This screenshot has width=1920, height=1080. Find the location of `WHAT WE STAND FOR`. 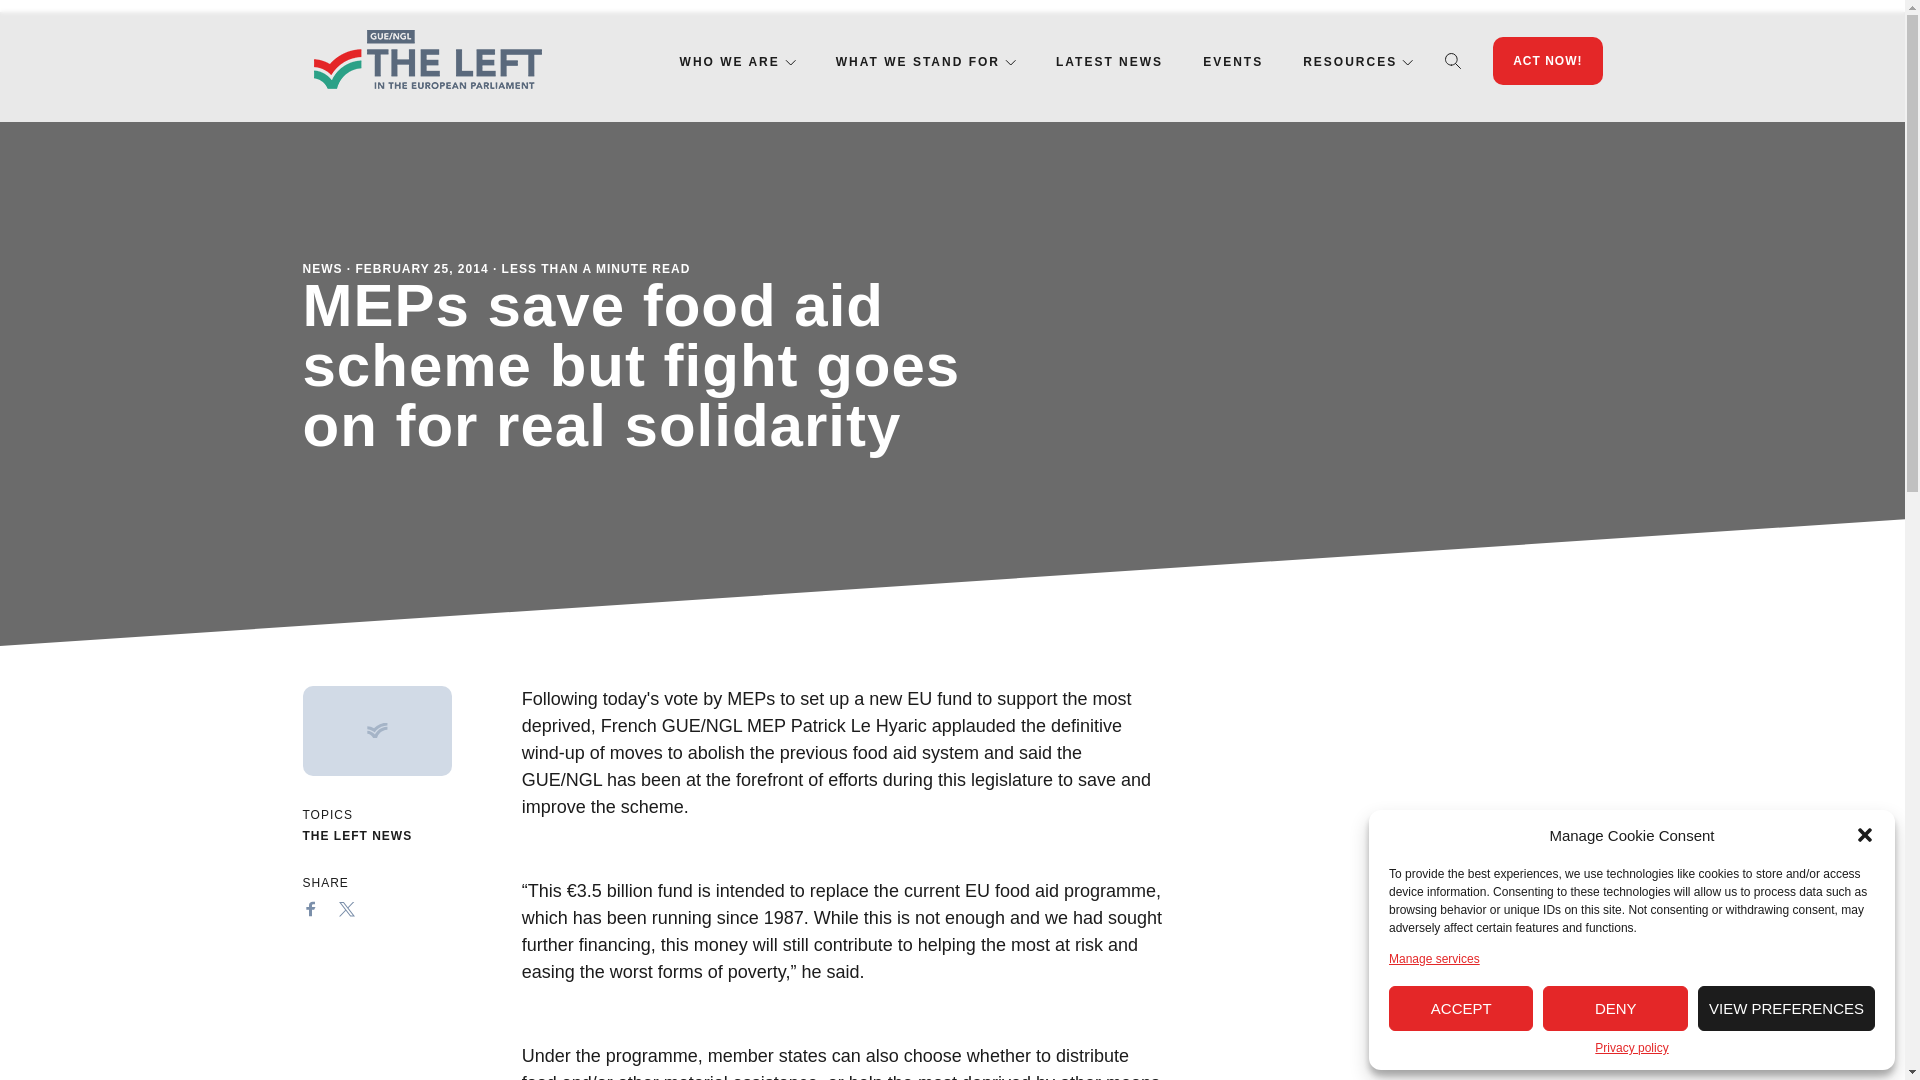

WHAT WE STAND FOR is located at coordinates (918, 62).